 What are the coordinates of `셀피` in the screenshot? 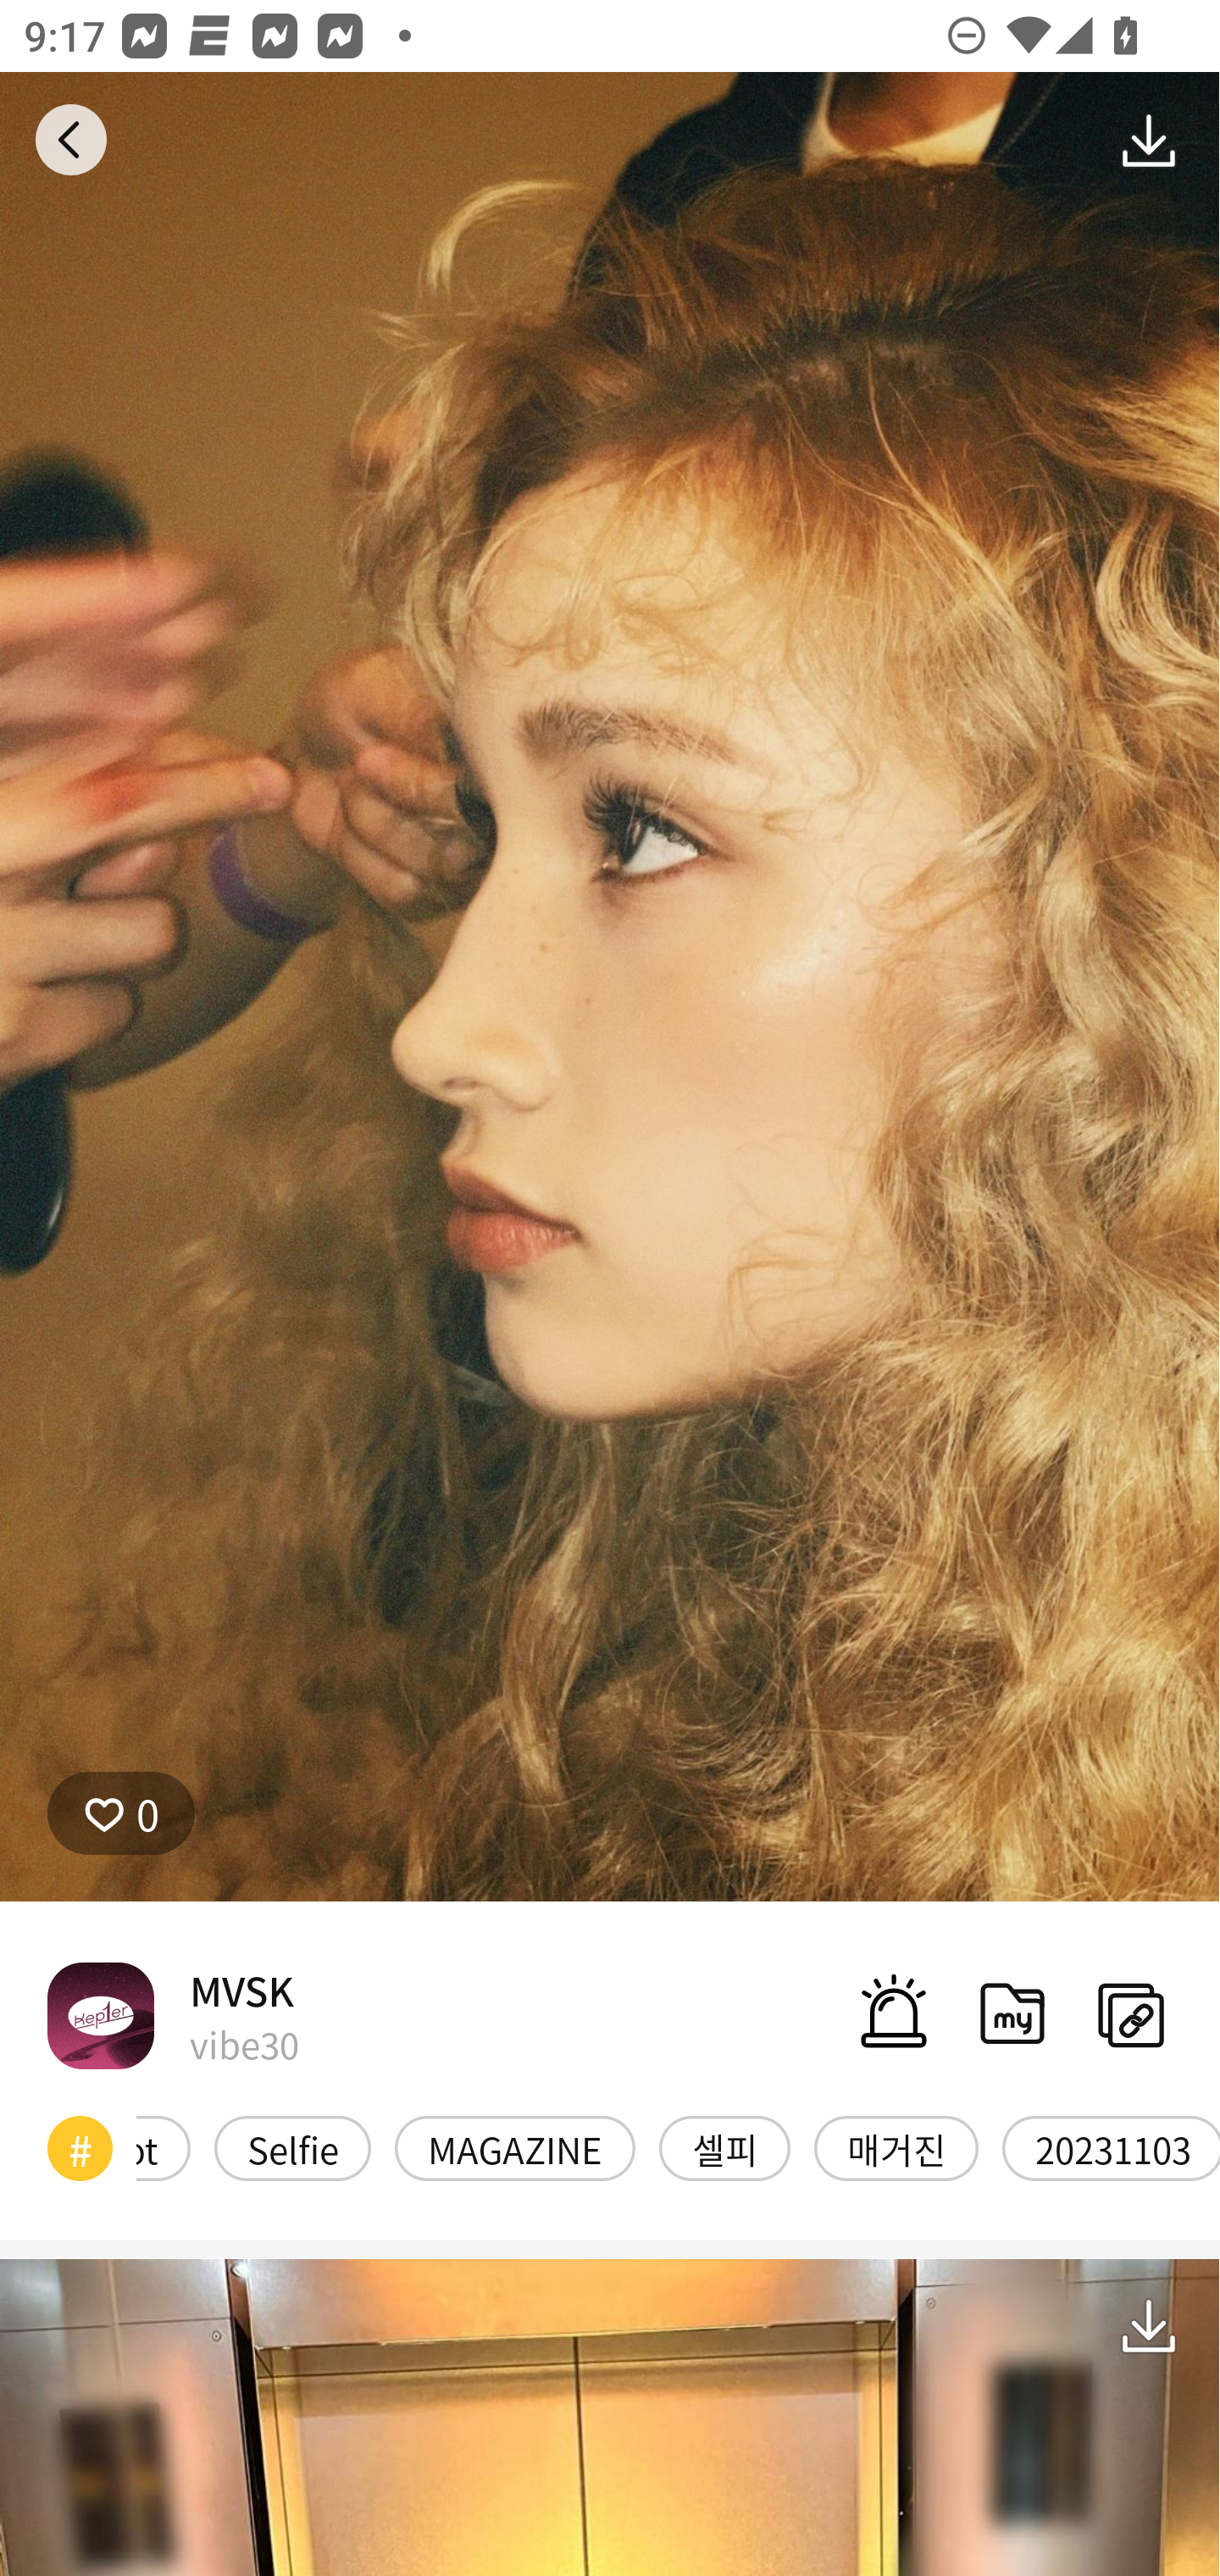 It's located at (724, 2147).